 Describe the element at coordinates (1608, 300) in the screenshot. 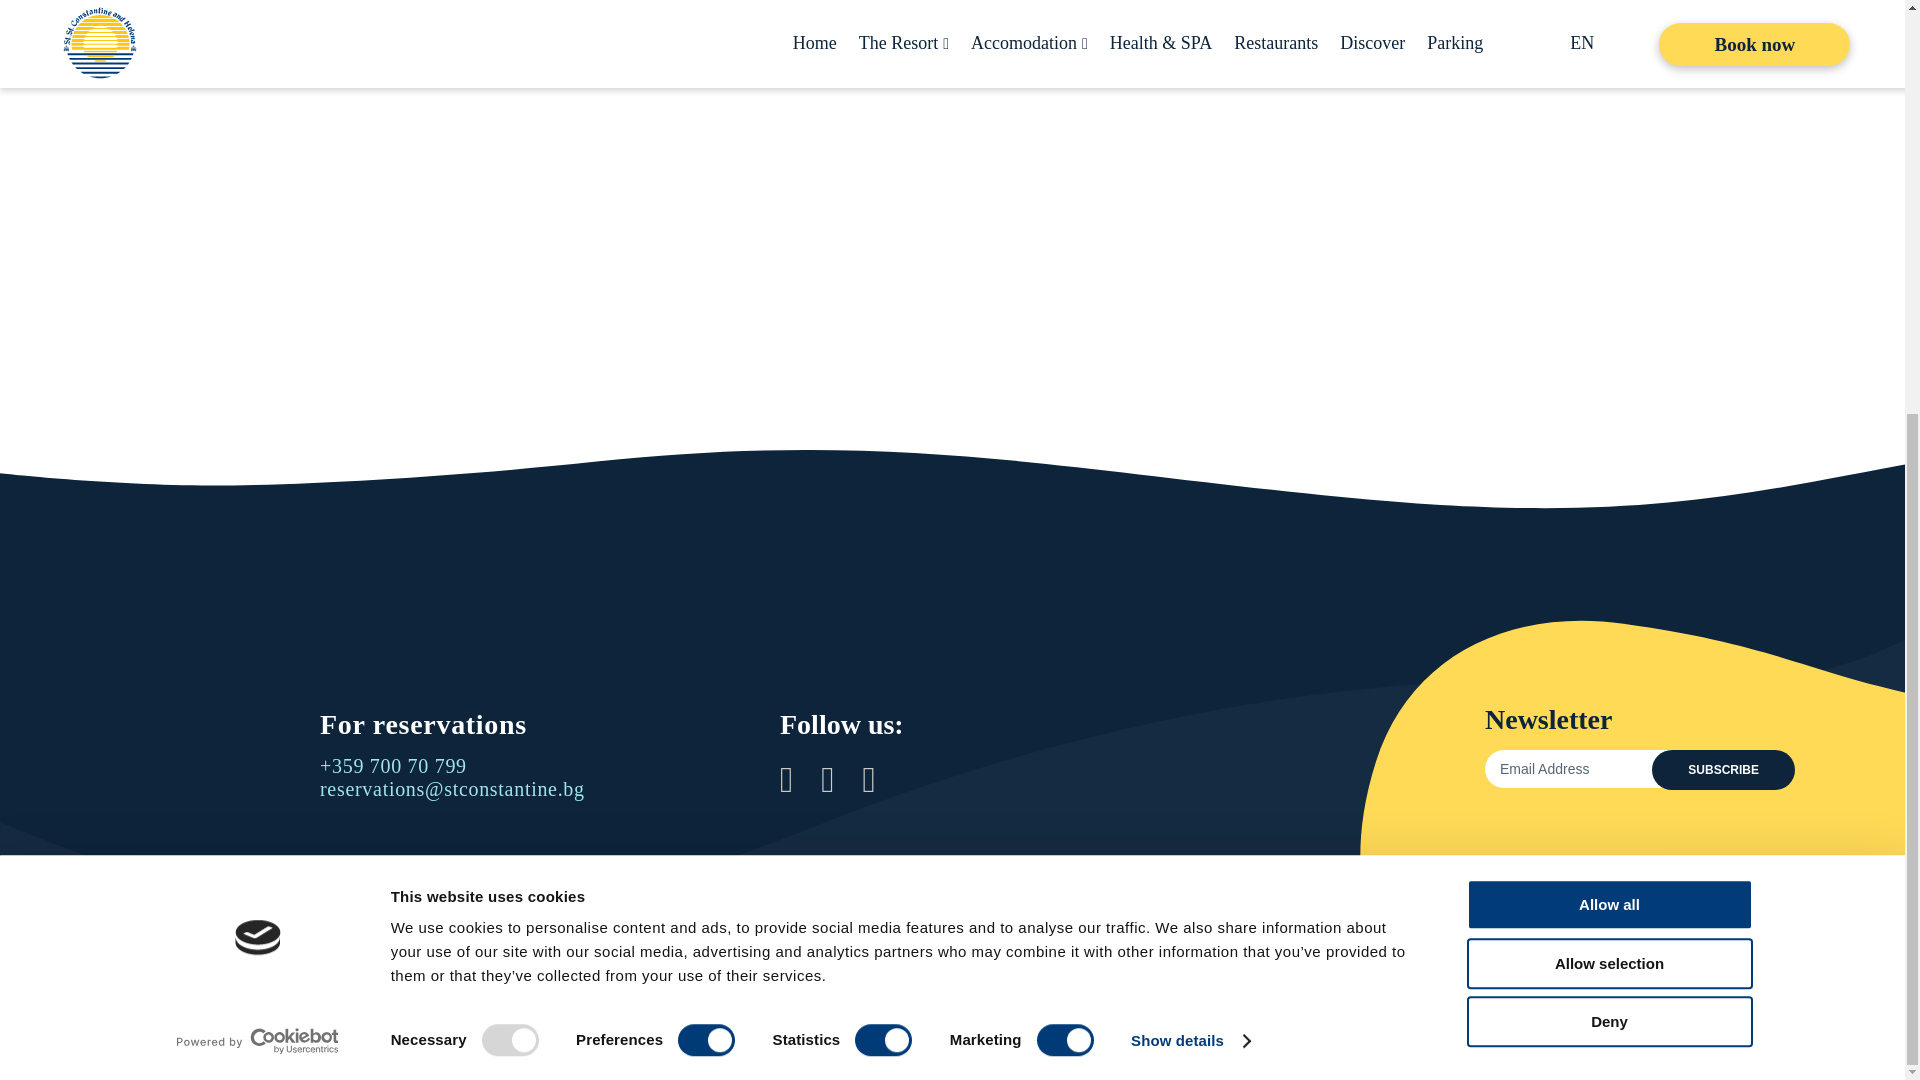

I see `Allow selection` at that location.